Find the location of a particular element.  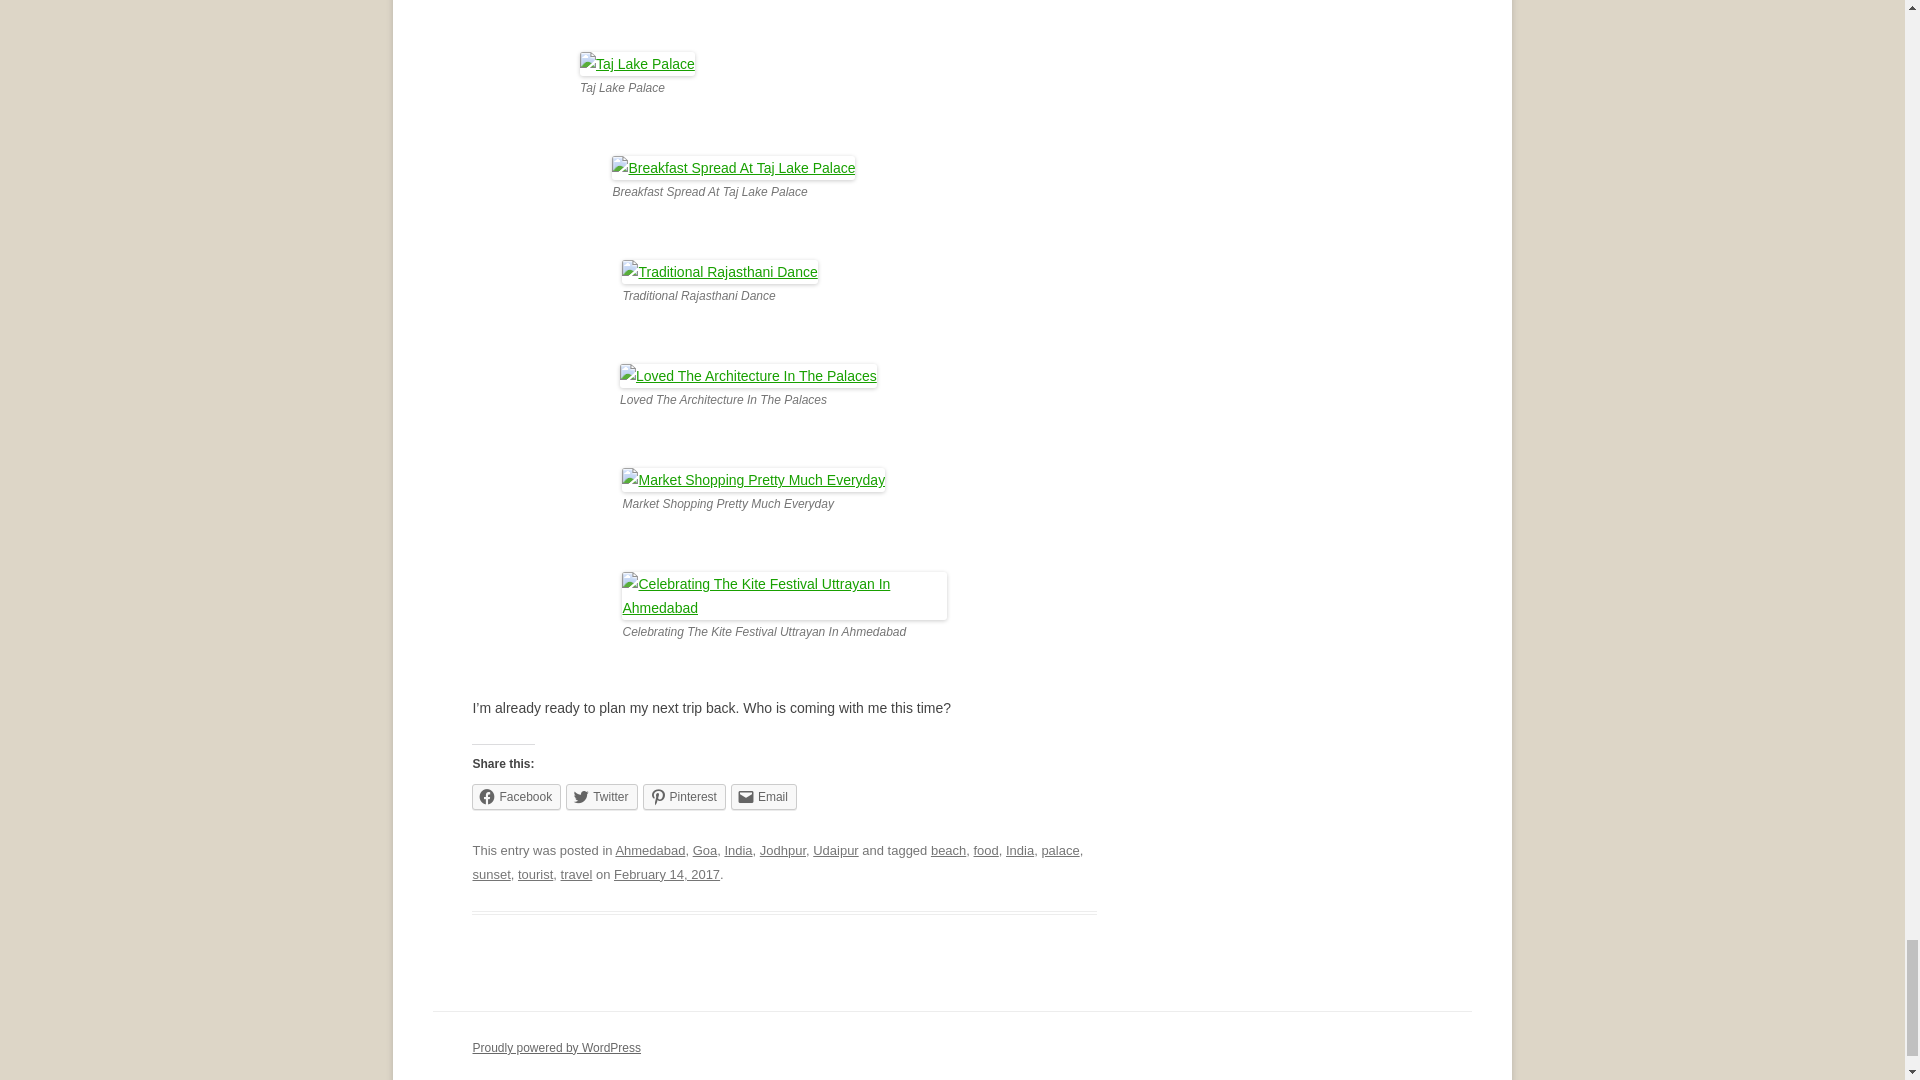

3:59 PM is located at coordinates (667, 874).